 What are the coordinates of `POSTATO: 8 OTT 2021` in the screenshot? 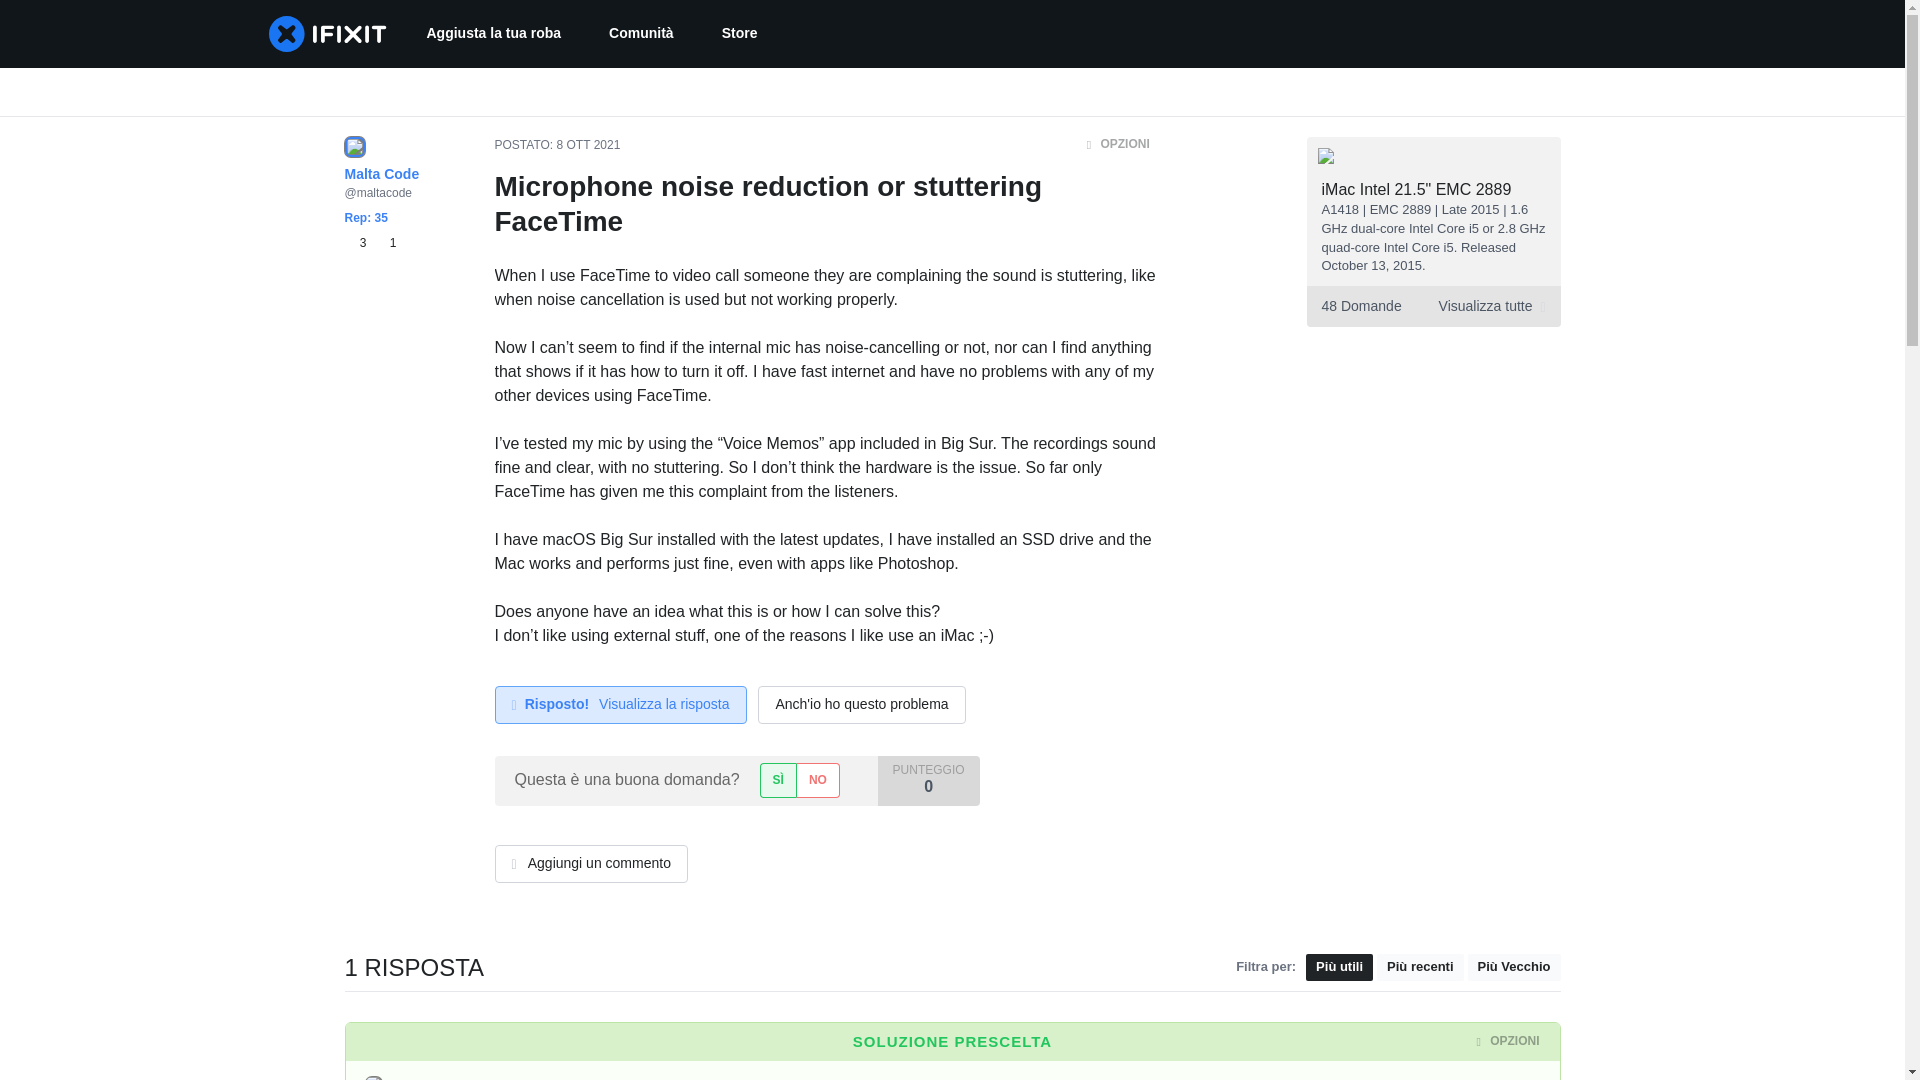 It's located at (556, 145).